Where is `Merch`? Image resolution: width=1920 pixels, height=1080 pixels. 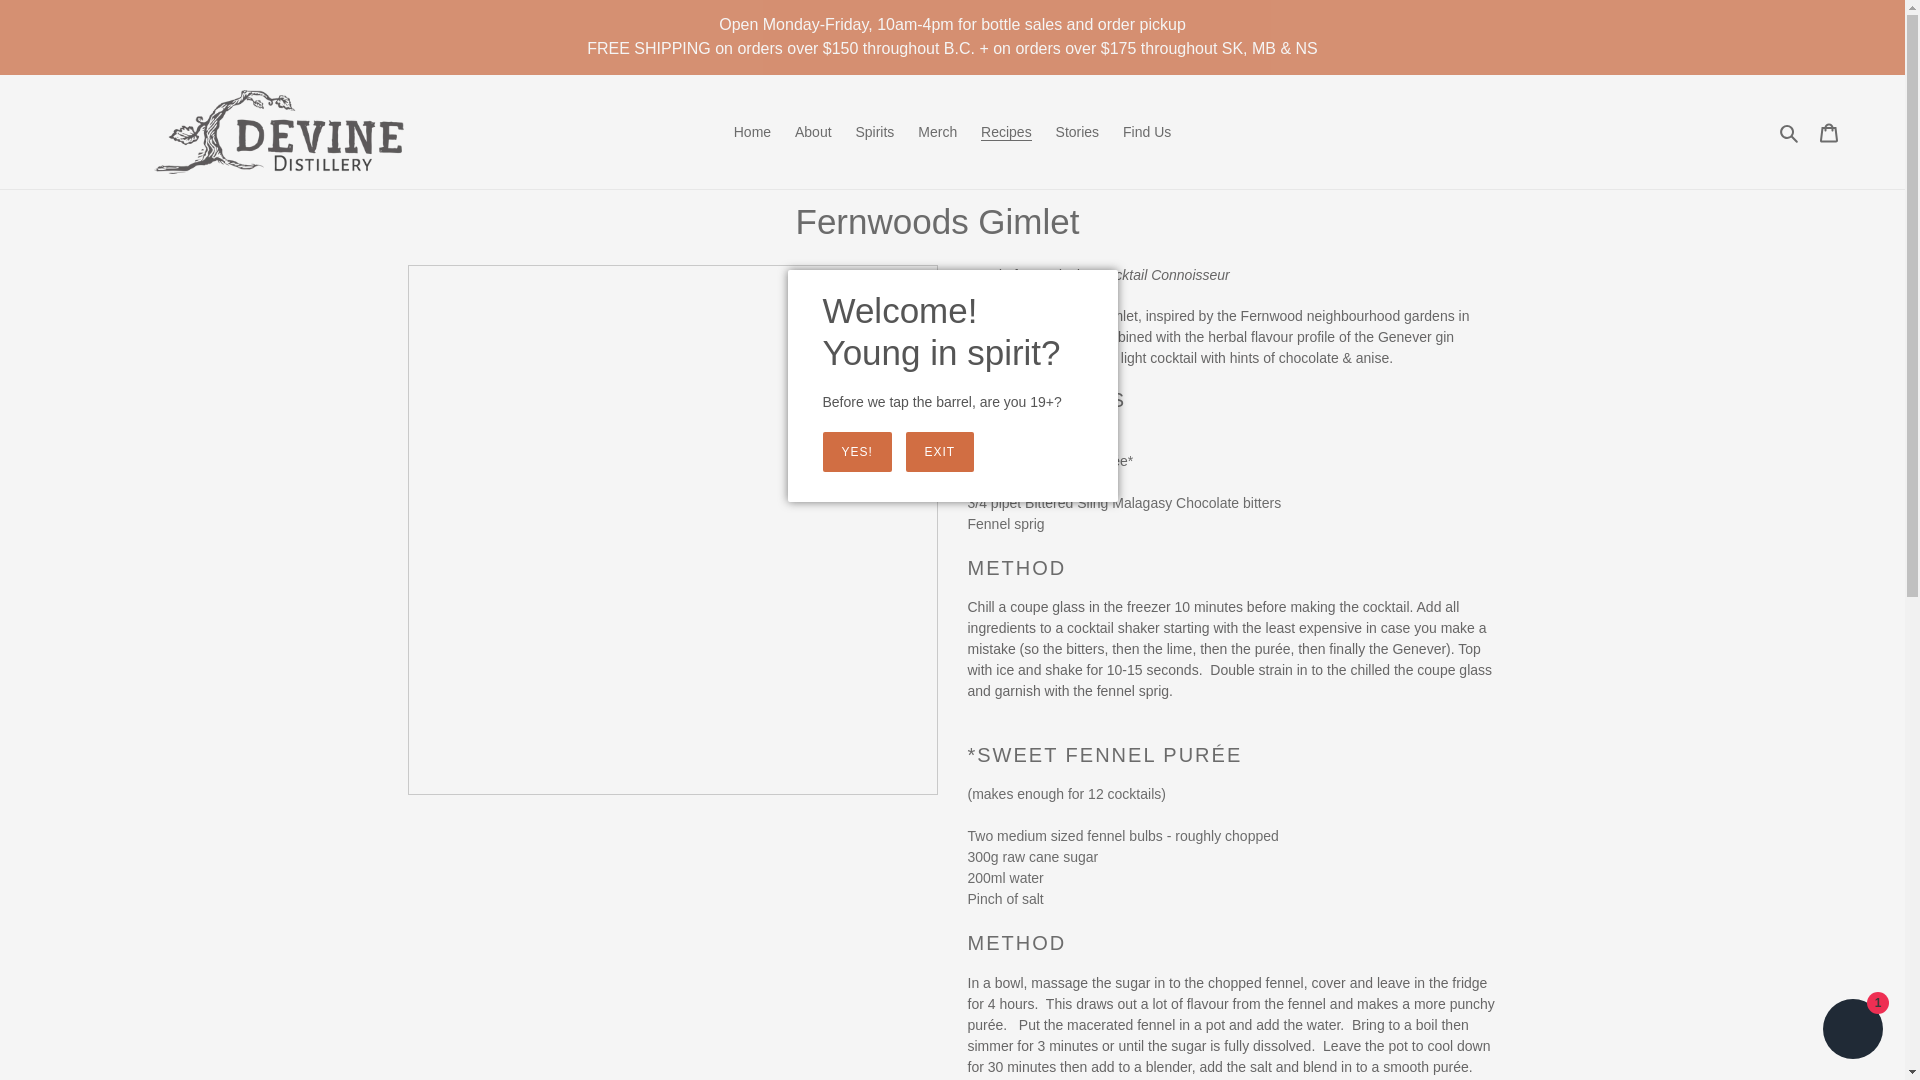
Merch is located at coordinates (938, 130).